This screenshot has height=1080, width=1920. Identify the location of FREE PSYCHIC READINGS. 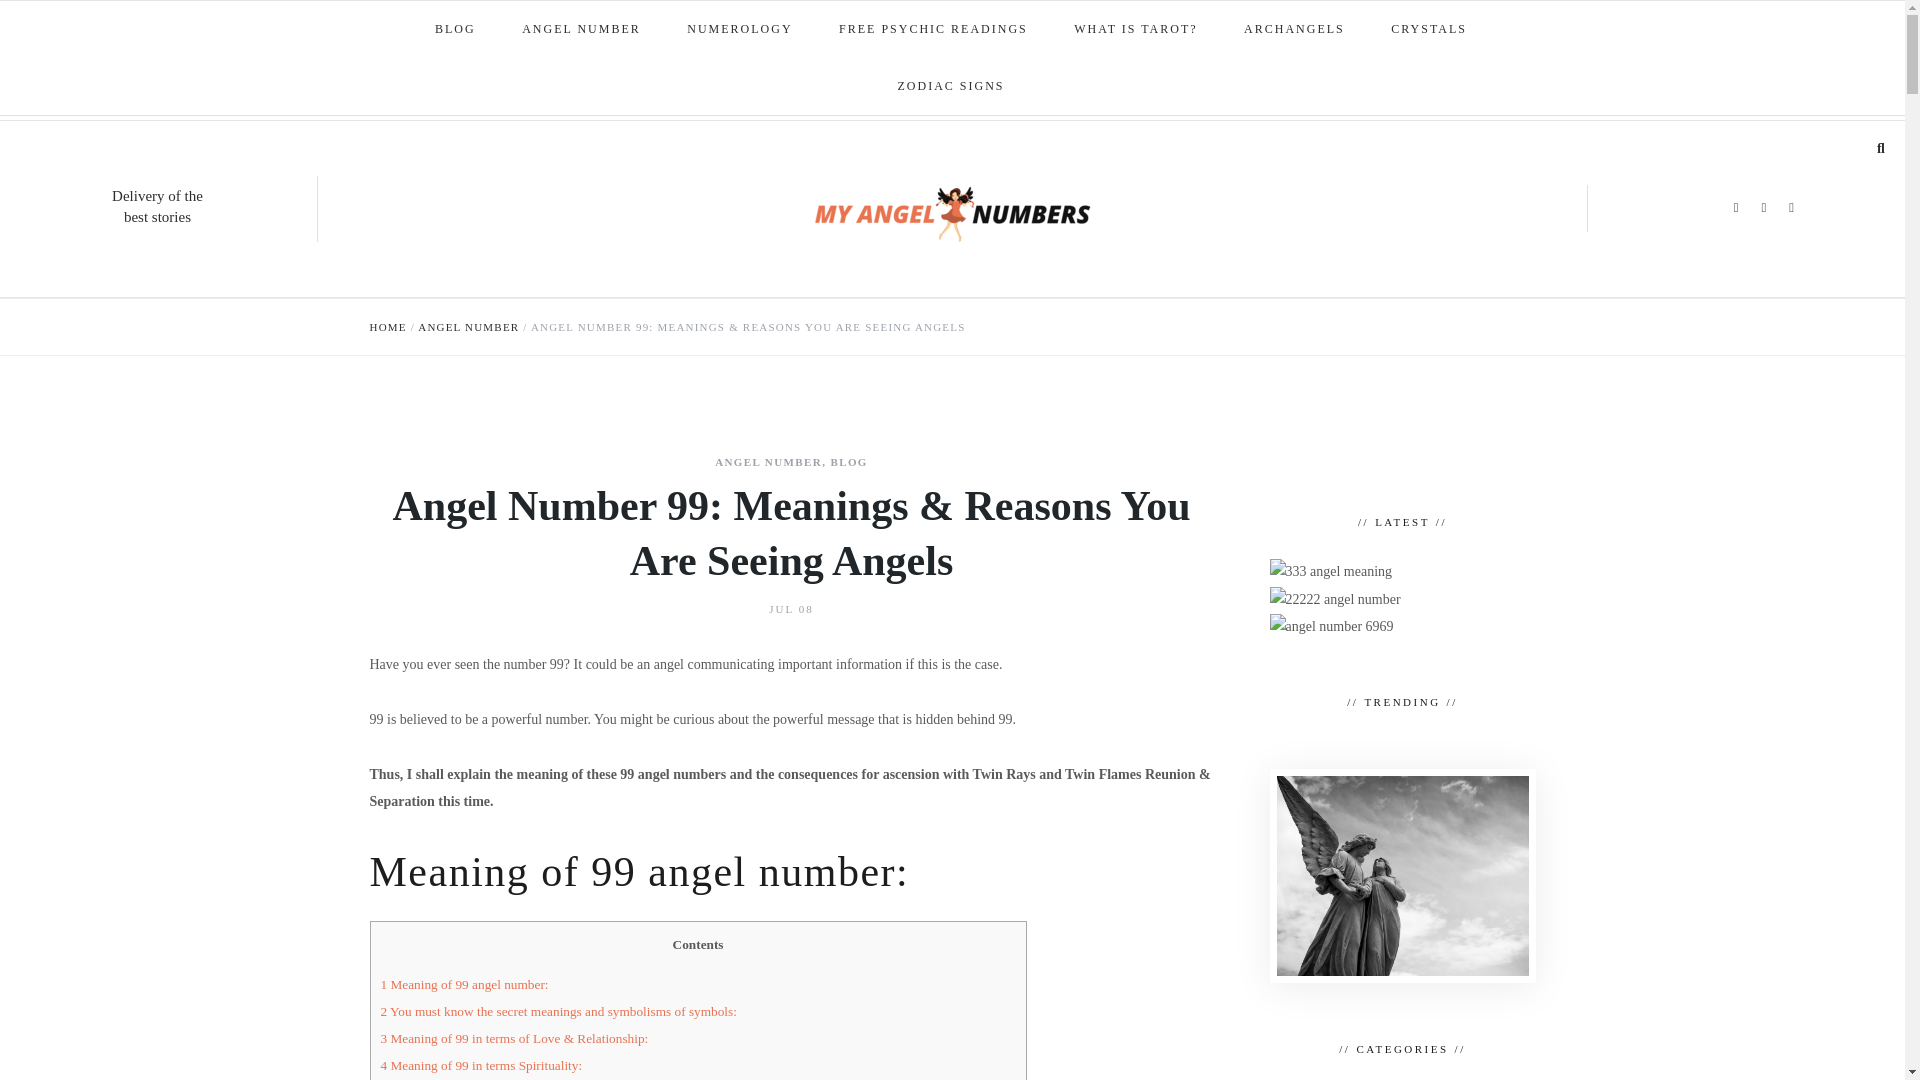
(934, 30).